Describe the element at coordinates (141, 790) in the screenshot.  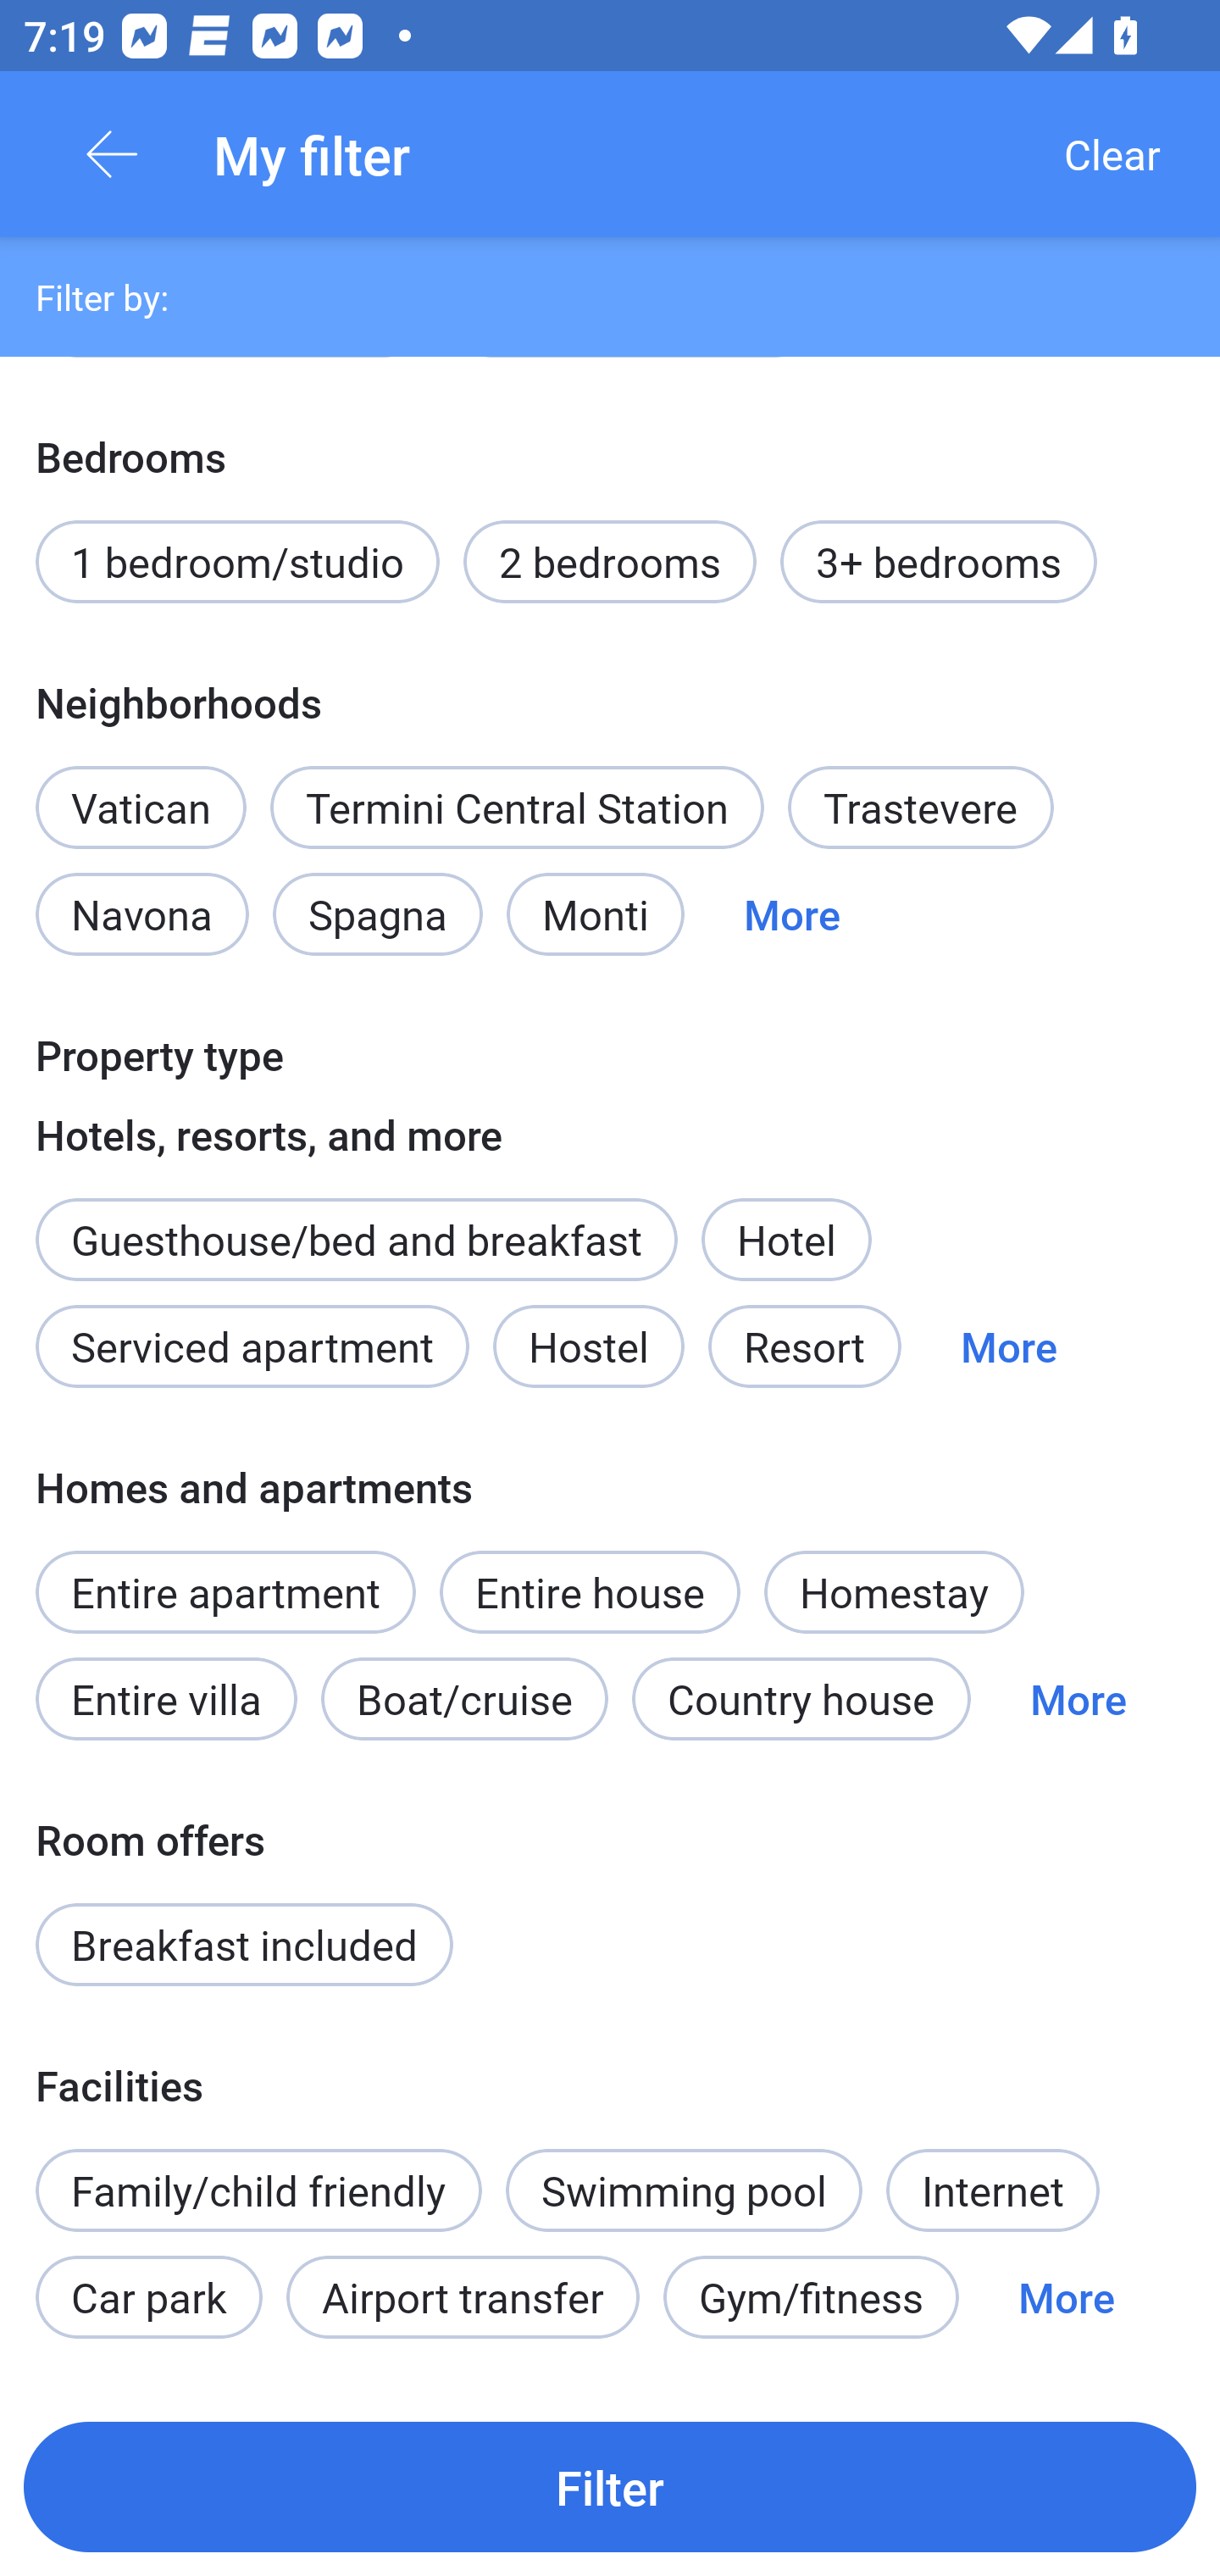
I see `Vatican` at that location.